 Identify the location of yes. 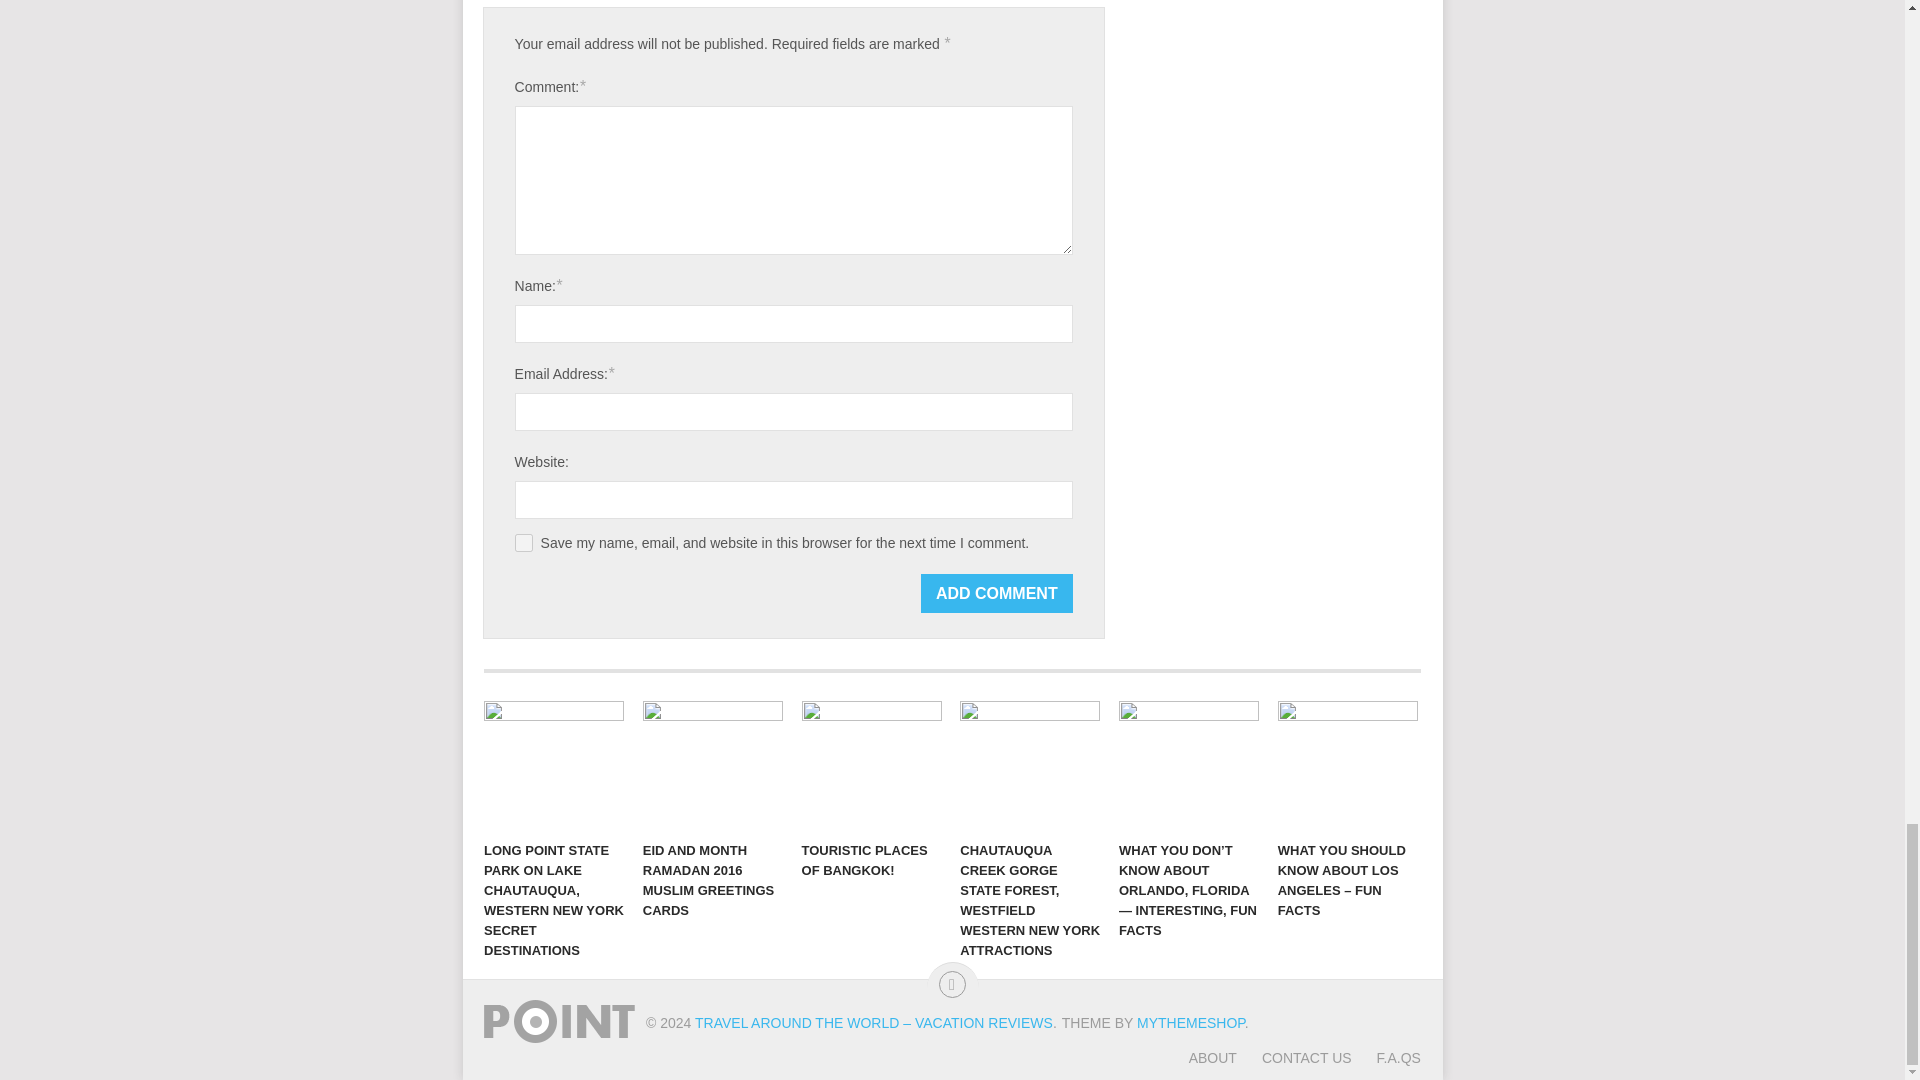
(524, 542).